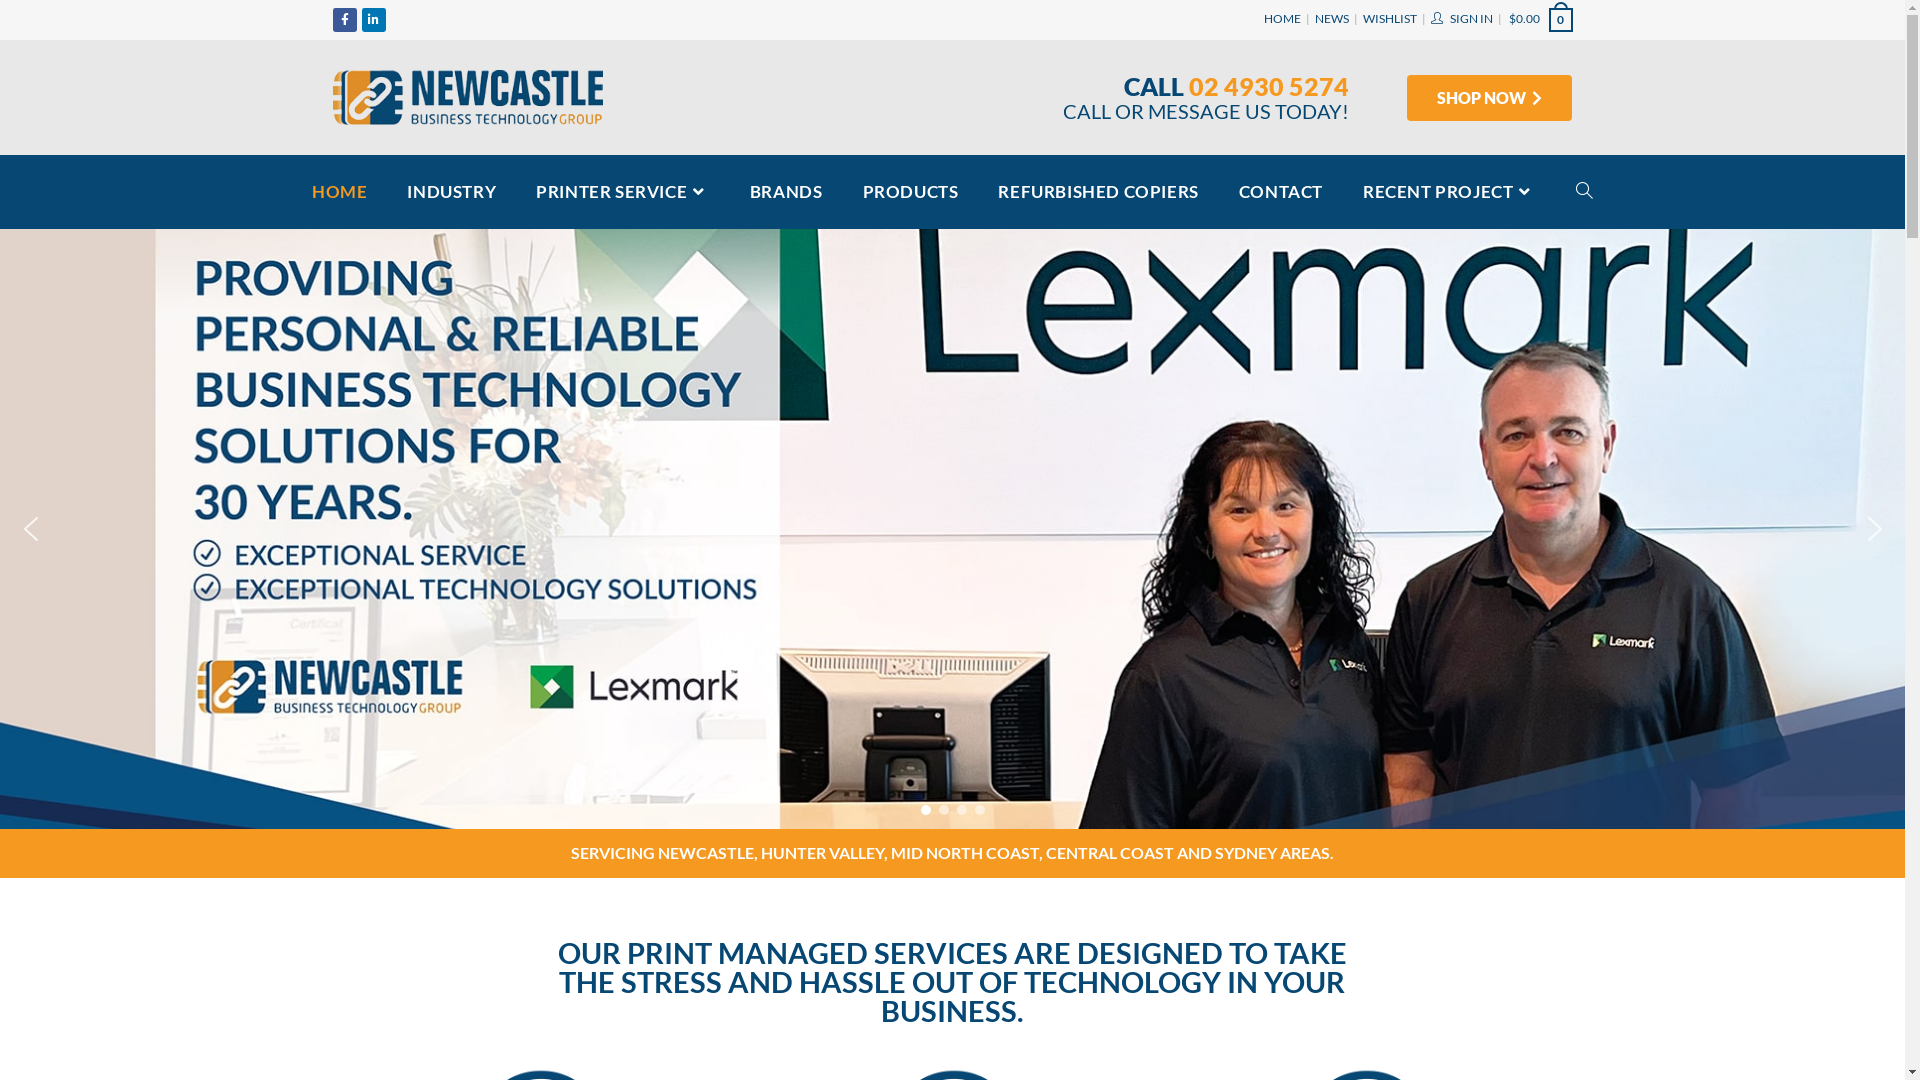 The width and height of the screenshot is (1920, 1080). I want to click on HOME, so click(1282, 18).